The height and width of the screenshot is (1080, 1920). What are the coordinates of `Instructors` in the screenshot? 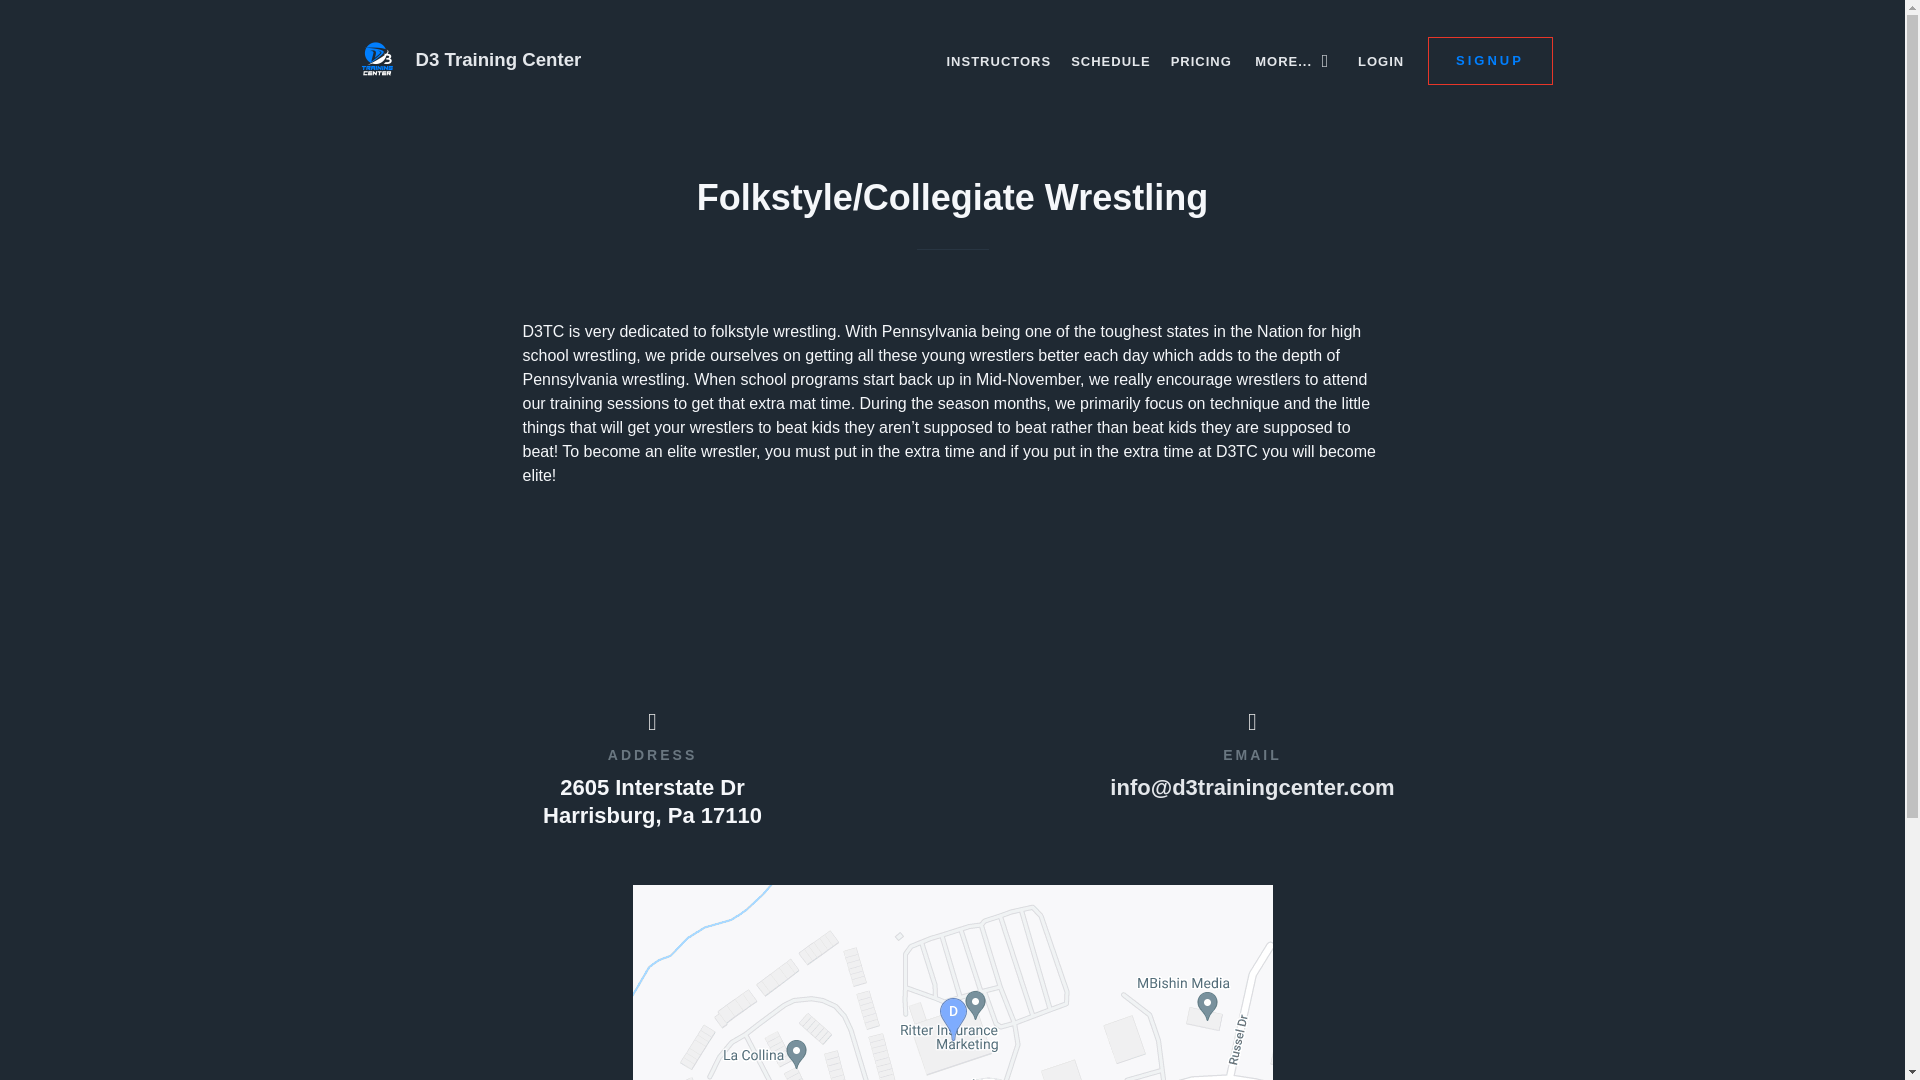 It's located at (998, 61).